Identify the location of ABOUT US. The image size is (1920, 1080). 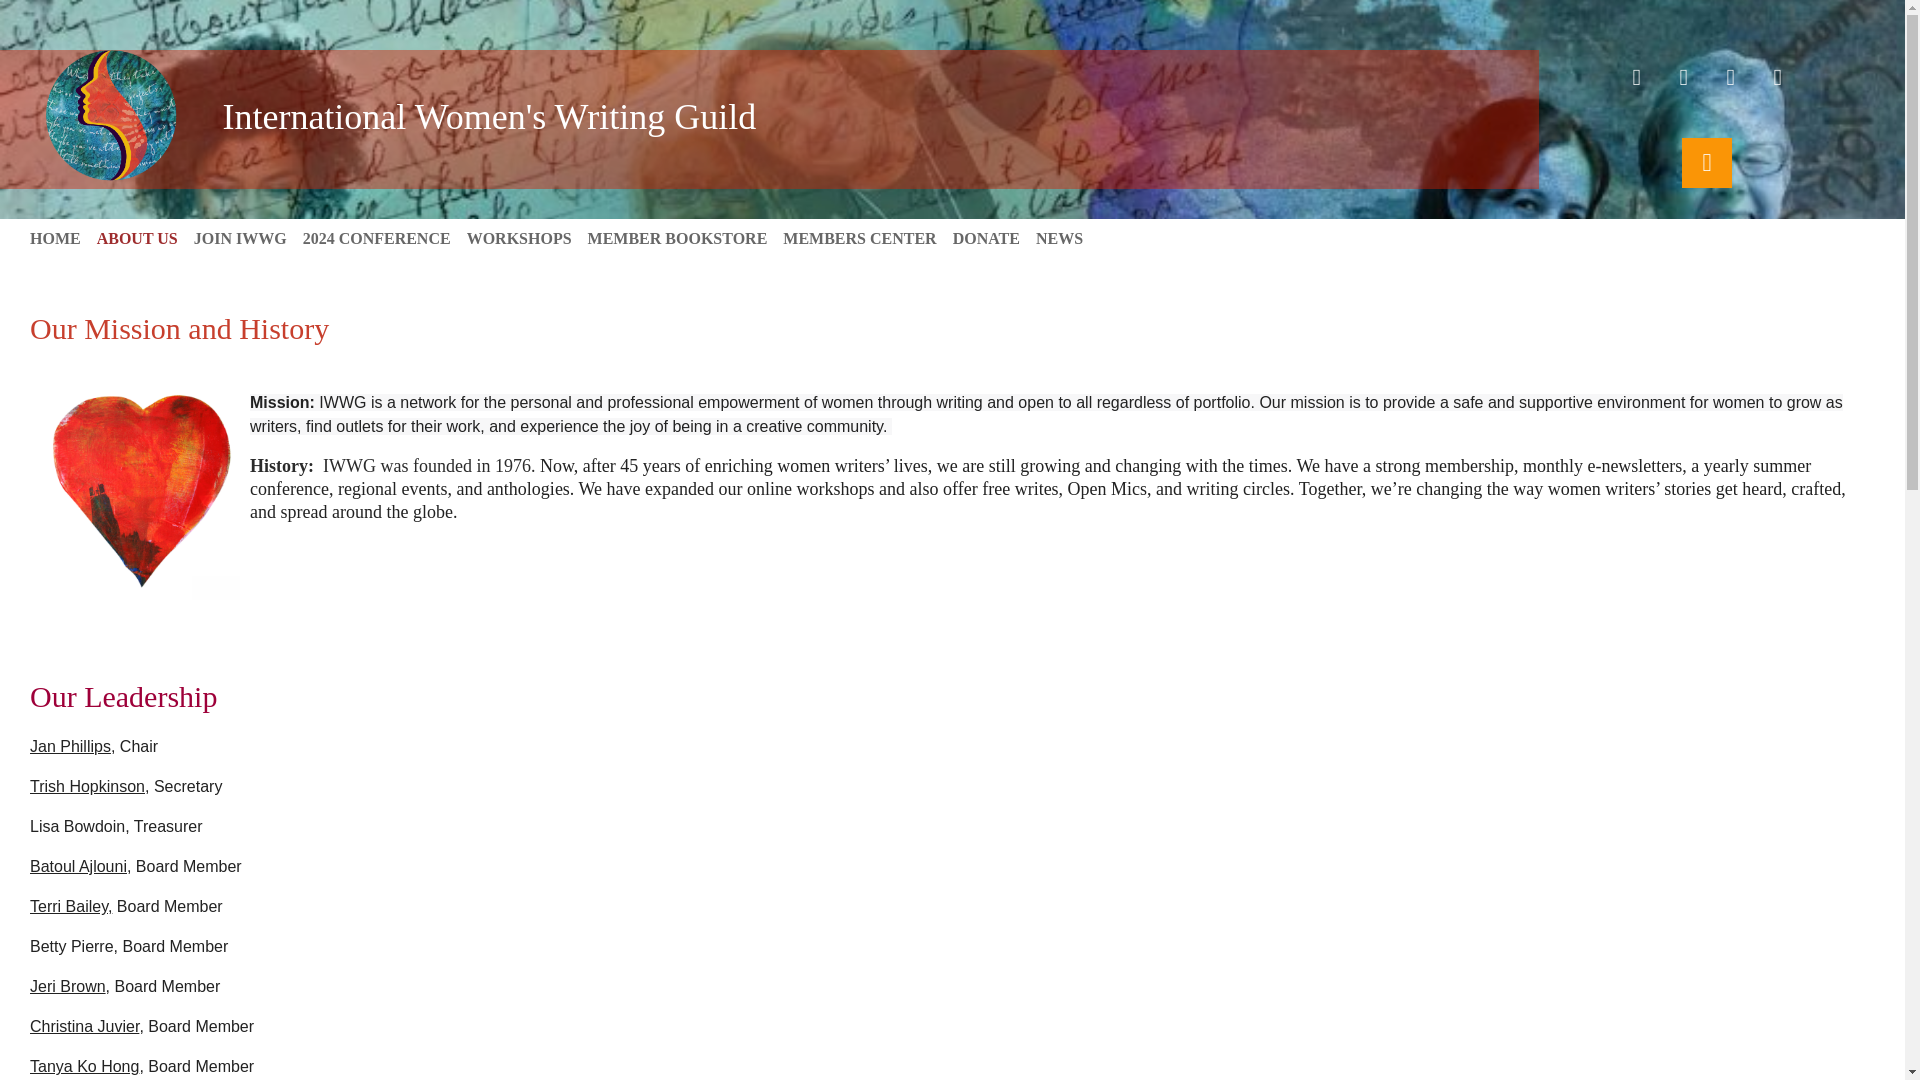
(145, 238).